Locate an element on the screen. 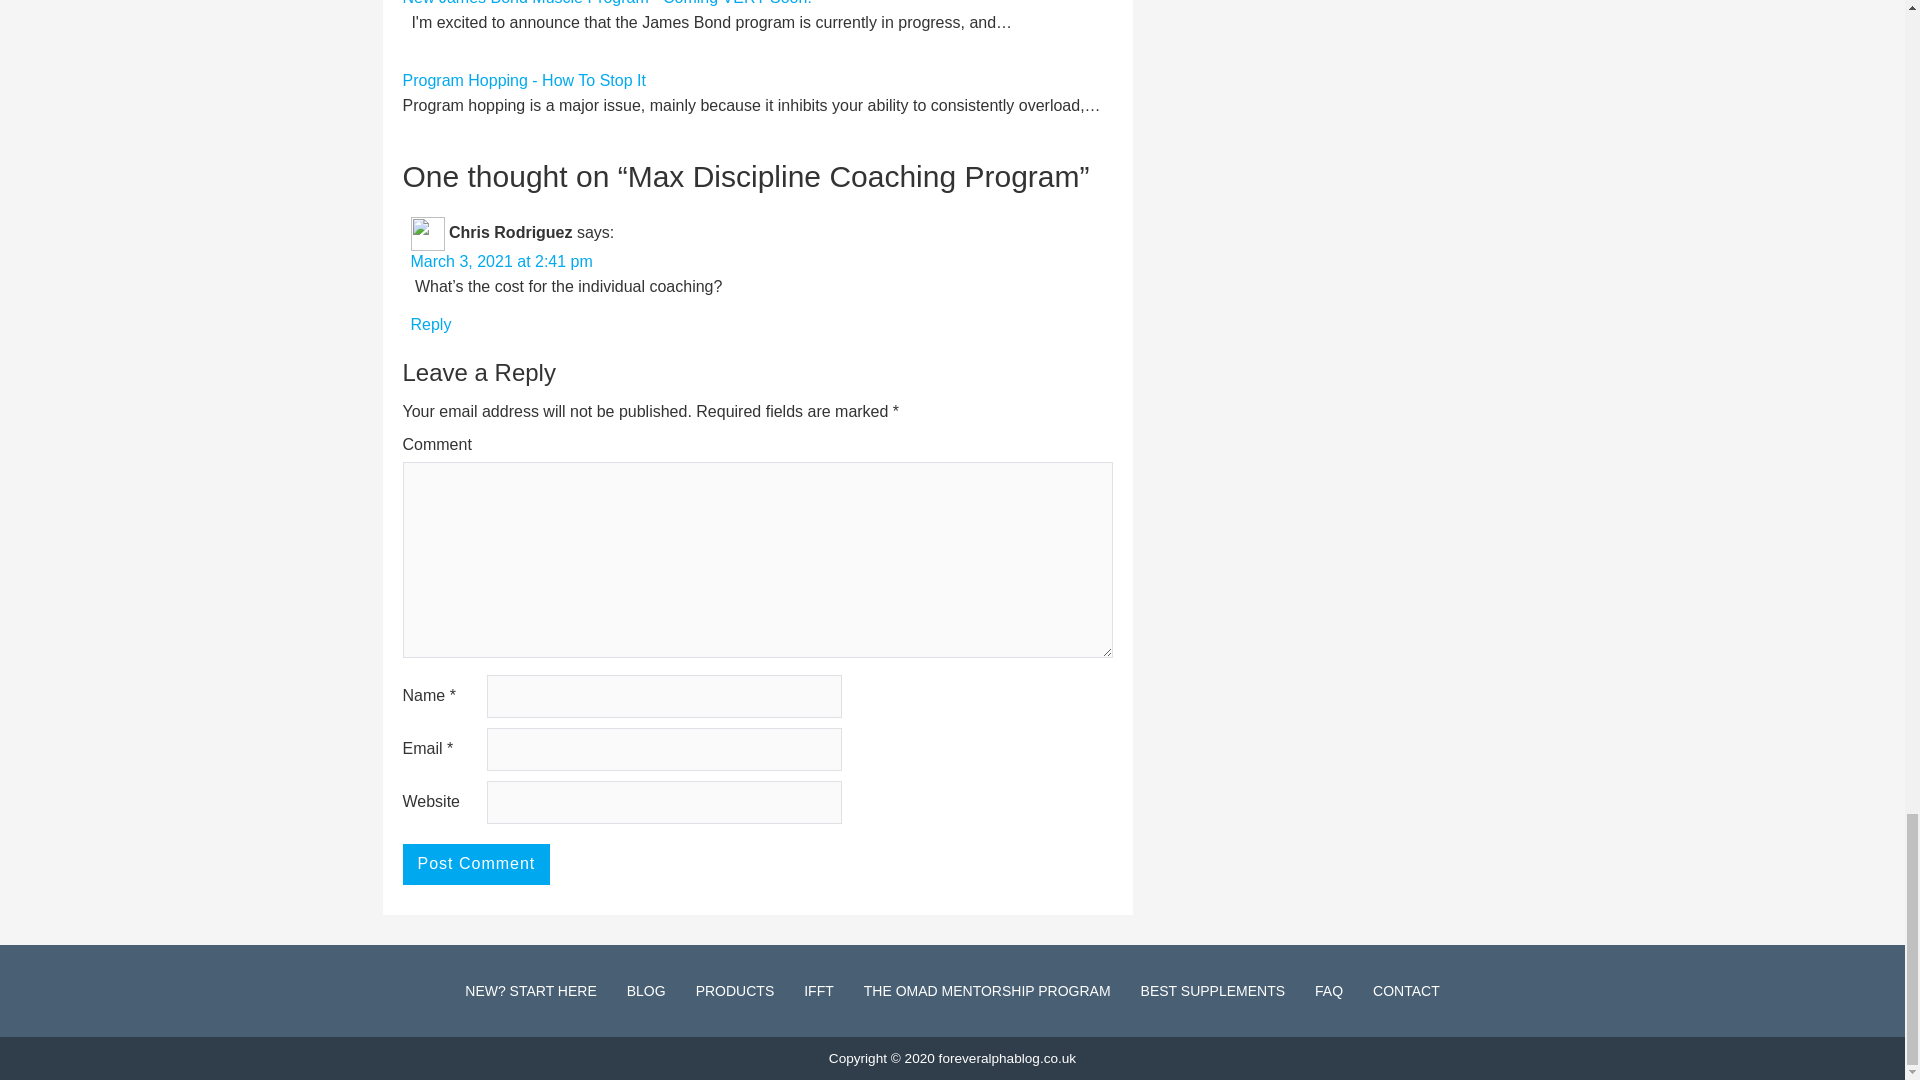 This screenshot has height=1080, width=1920. New James Bond Muscle Program - Coming VERY Soon! is located at coordinates (606, 3).